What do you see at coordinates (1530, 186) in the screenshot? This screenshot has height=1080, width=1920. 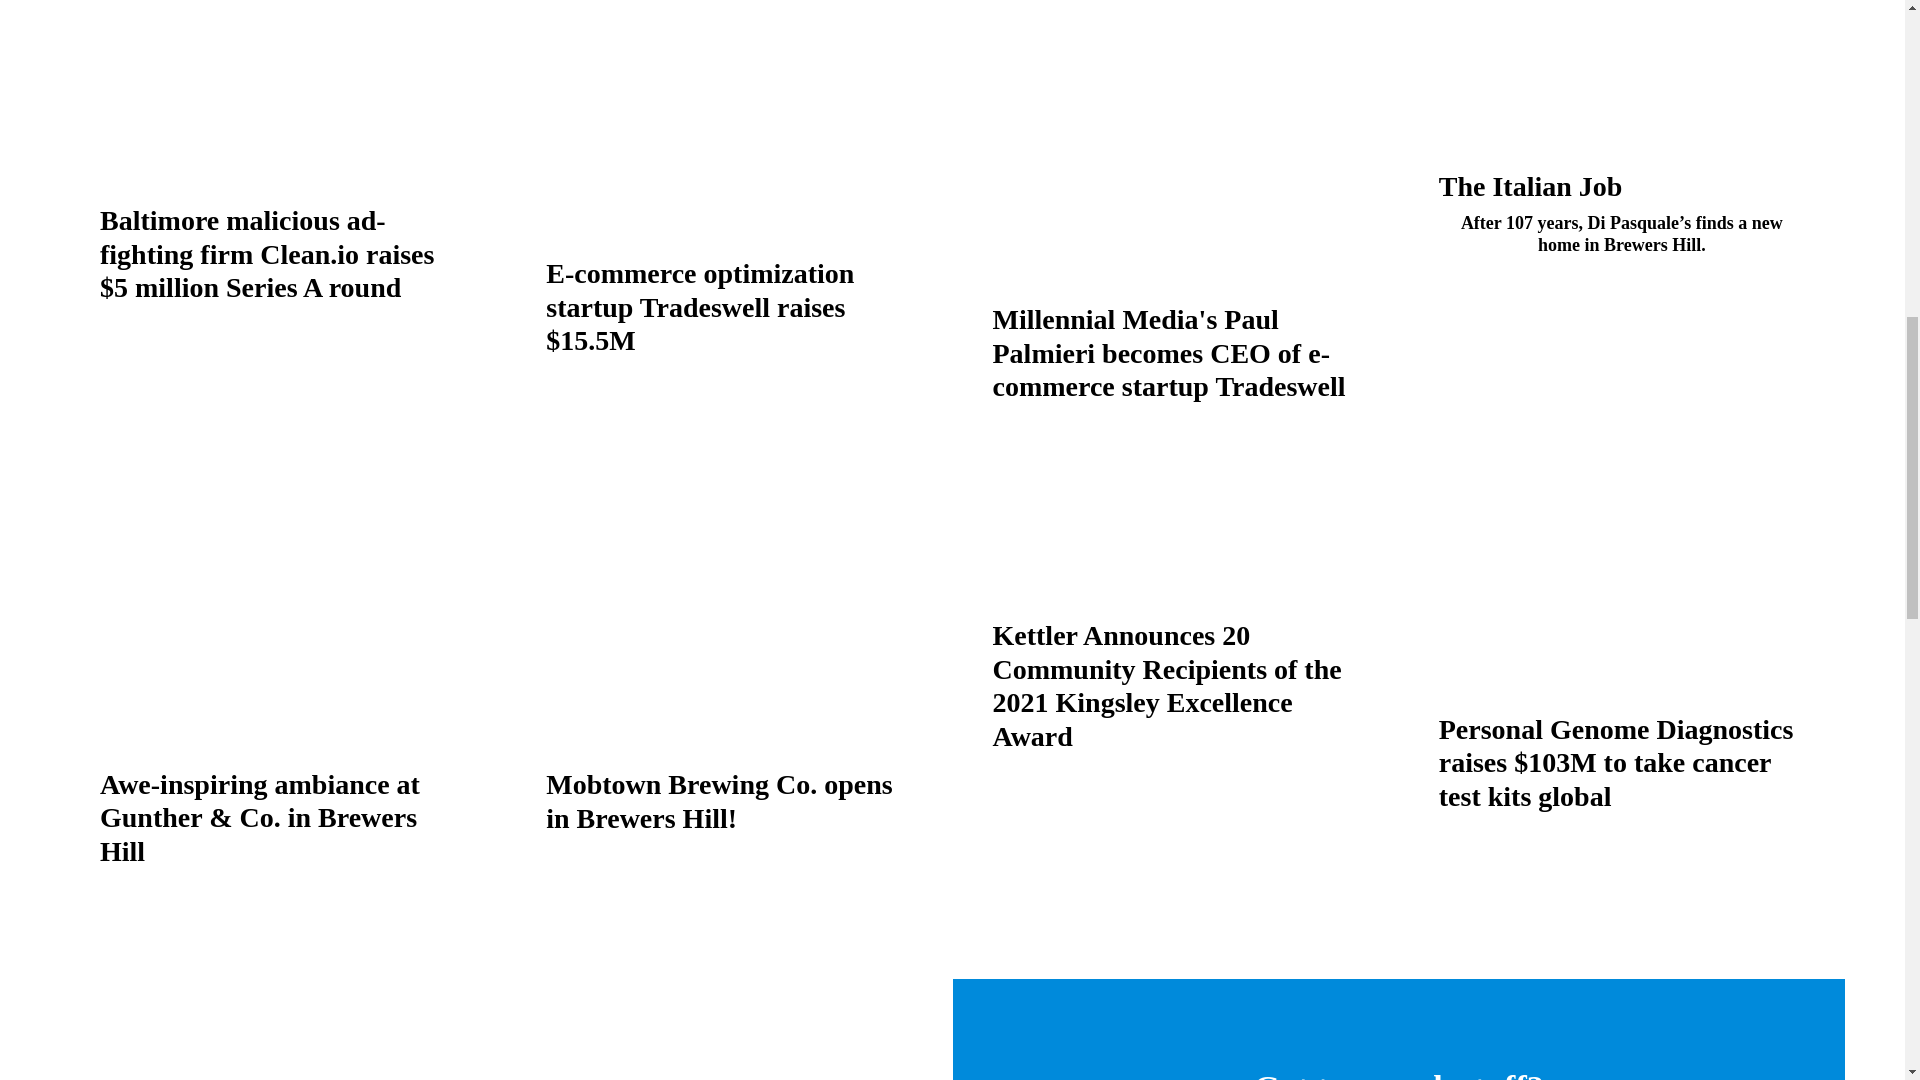 I see `The Italian Job` at bounding box center [1530, 186].